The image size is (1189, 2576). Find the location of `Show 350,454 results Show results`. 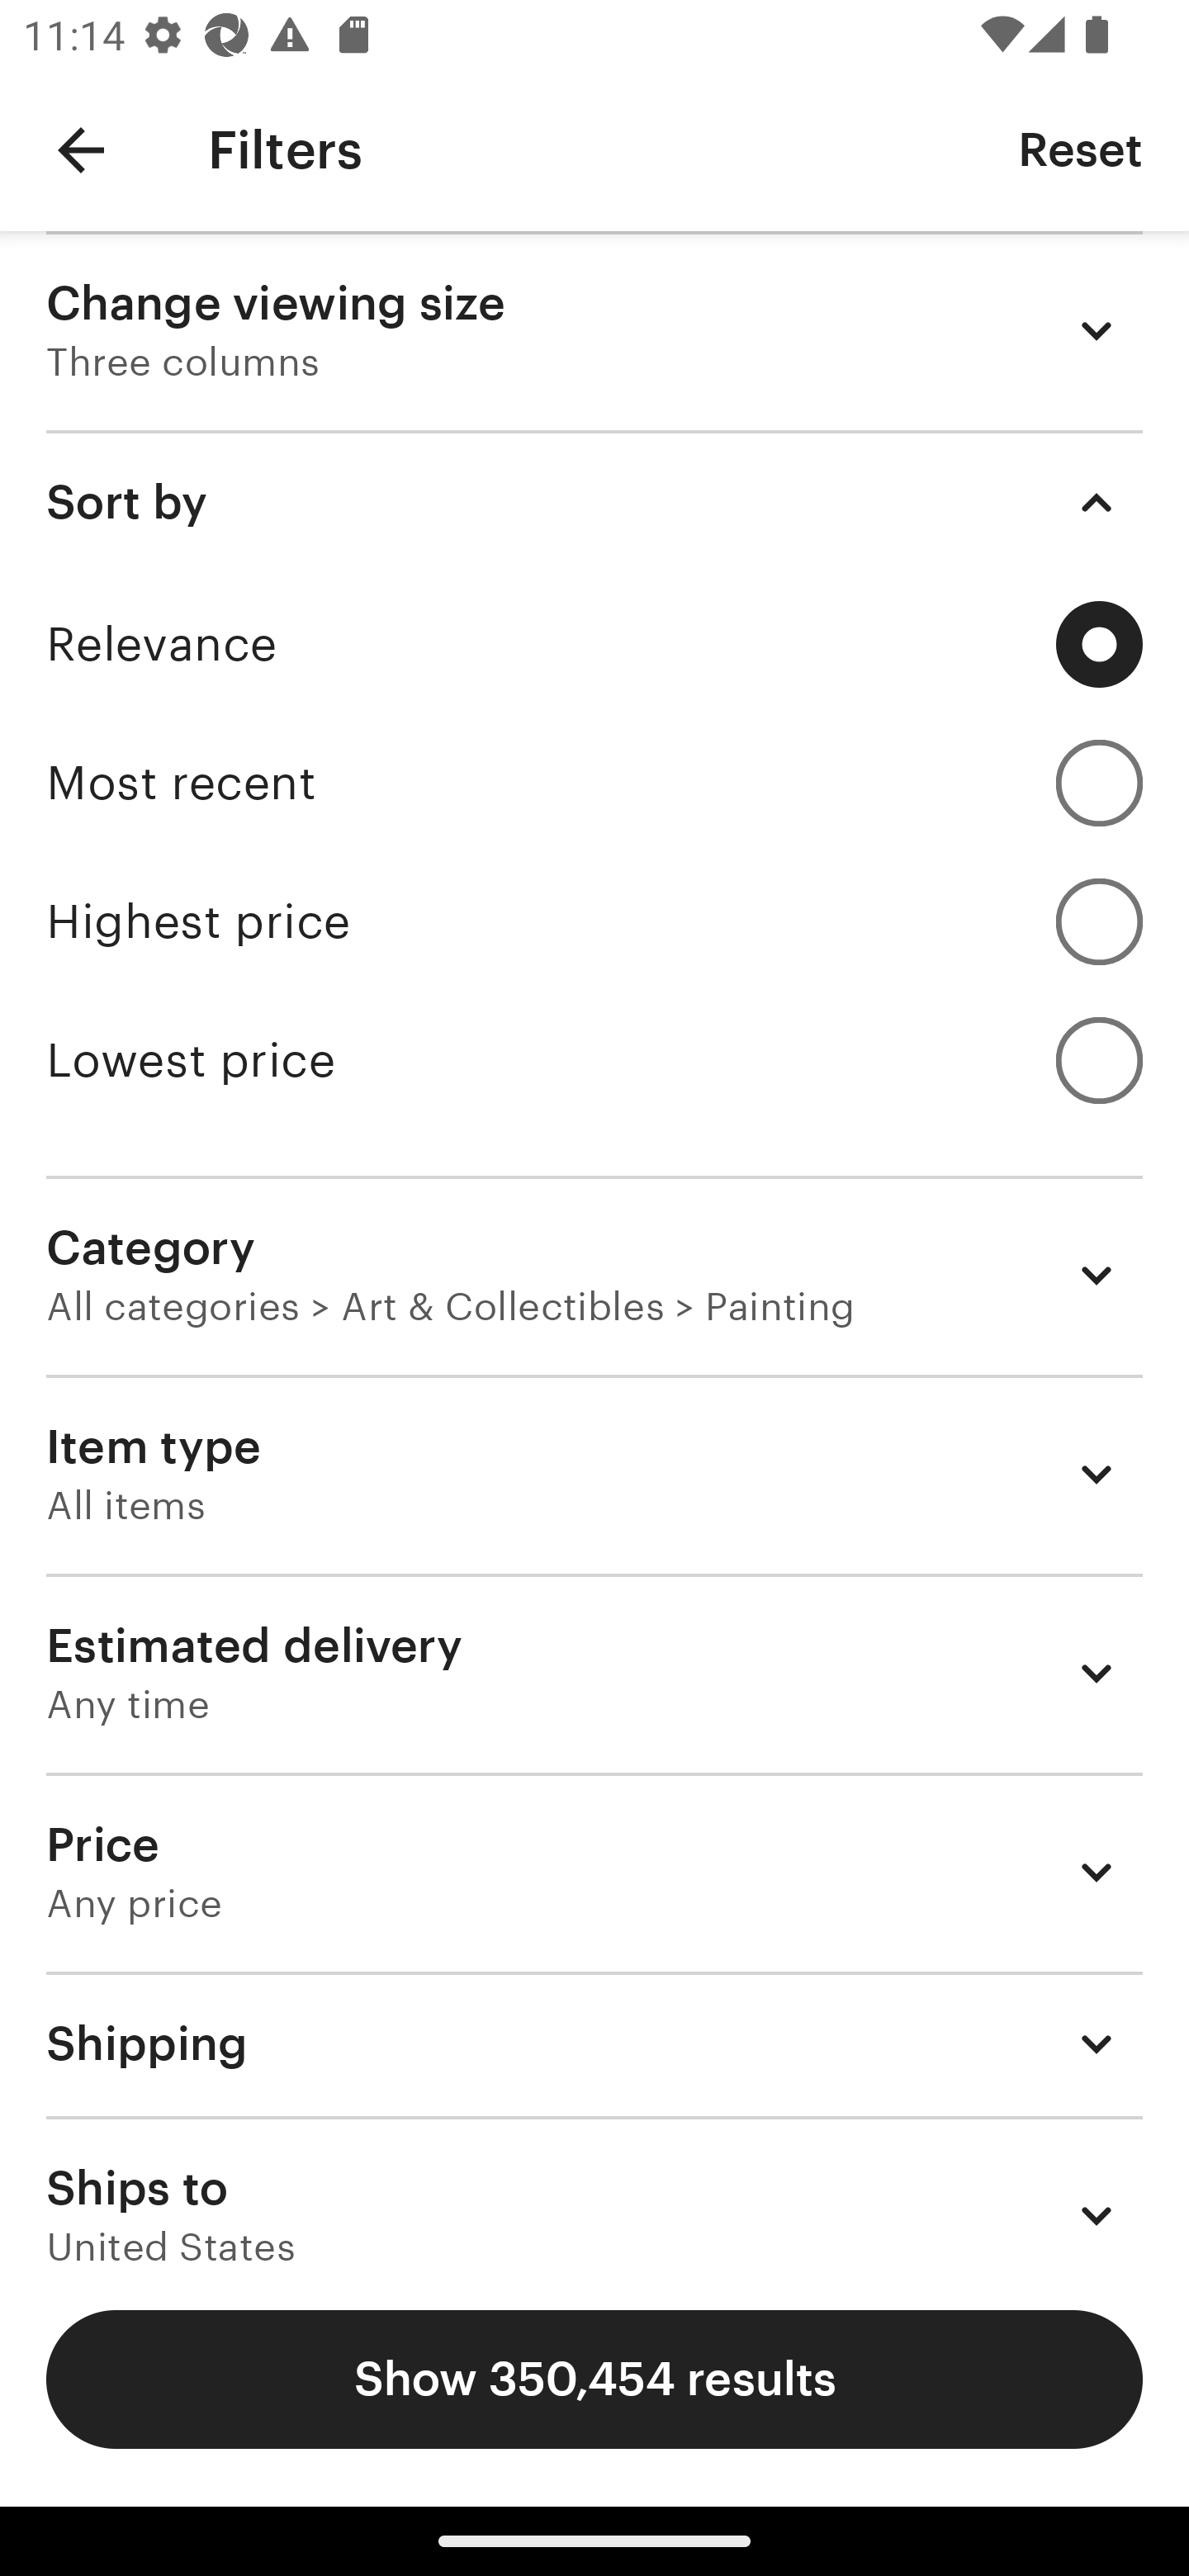

Show 350,454 results Show results is located at coordinates (594, 2379).